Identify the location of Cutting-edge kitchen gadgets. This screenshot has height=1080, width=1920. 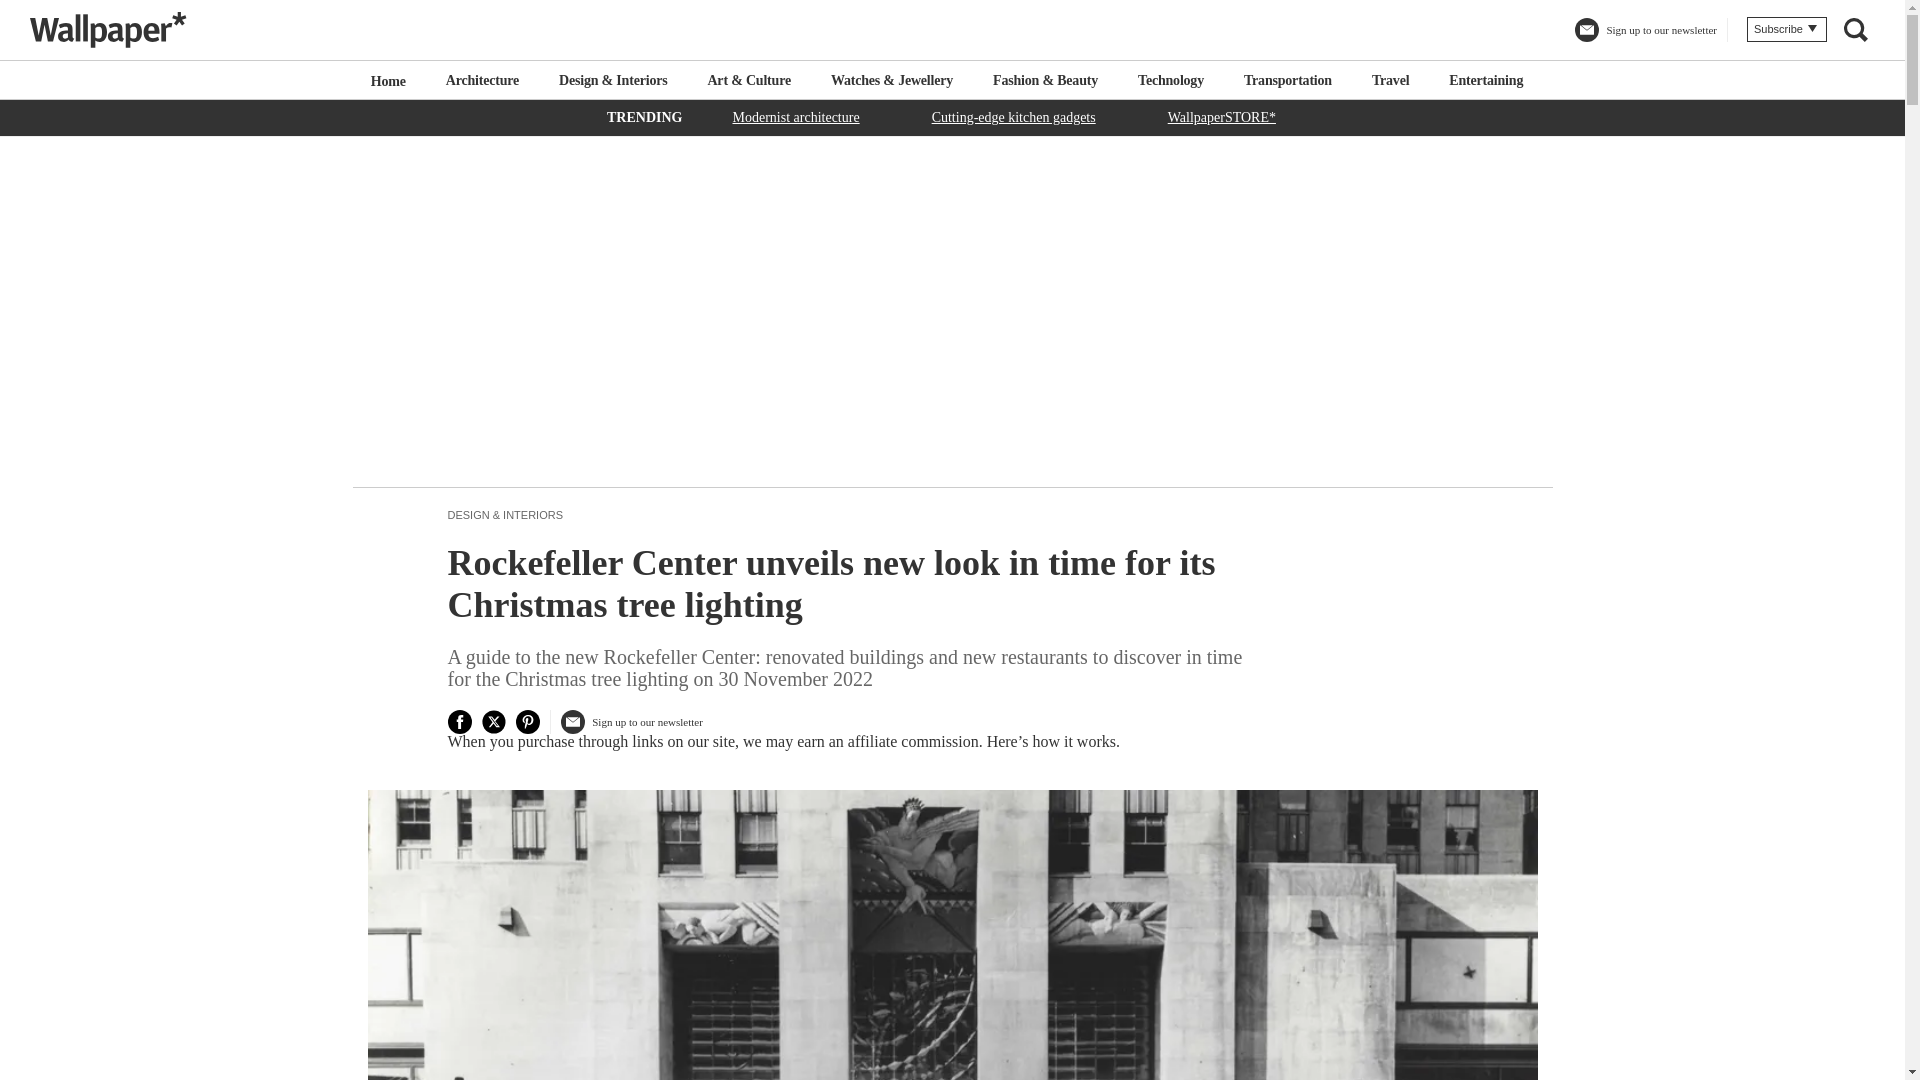
(1014, 116).